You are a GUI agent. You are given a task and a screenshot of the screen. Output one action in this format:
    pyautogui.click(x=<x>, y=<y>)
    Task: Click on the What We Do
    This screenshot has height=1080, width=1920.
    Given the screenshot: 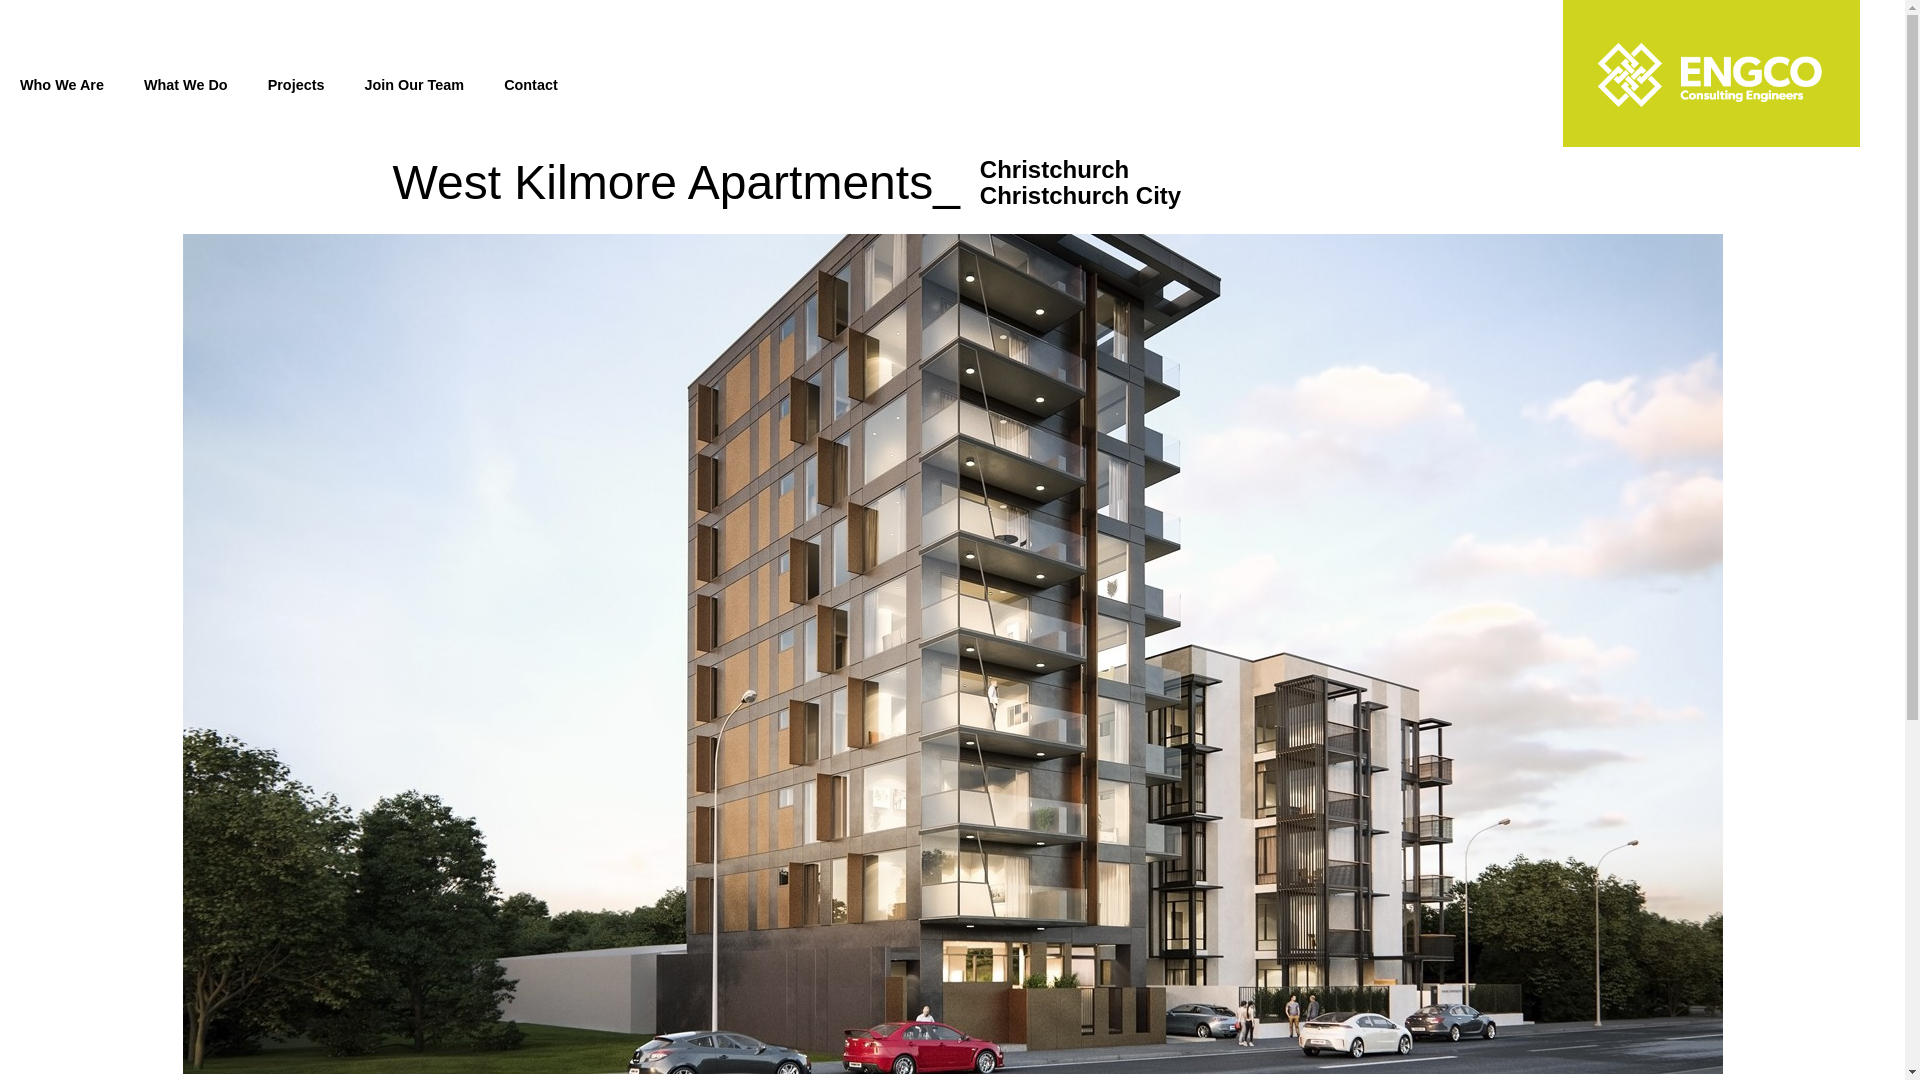 What is the action you would take?
    pyautogui.click(x=186, y=84)
    